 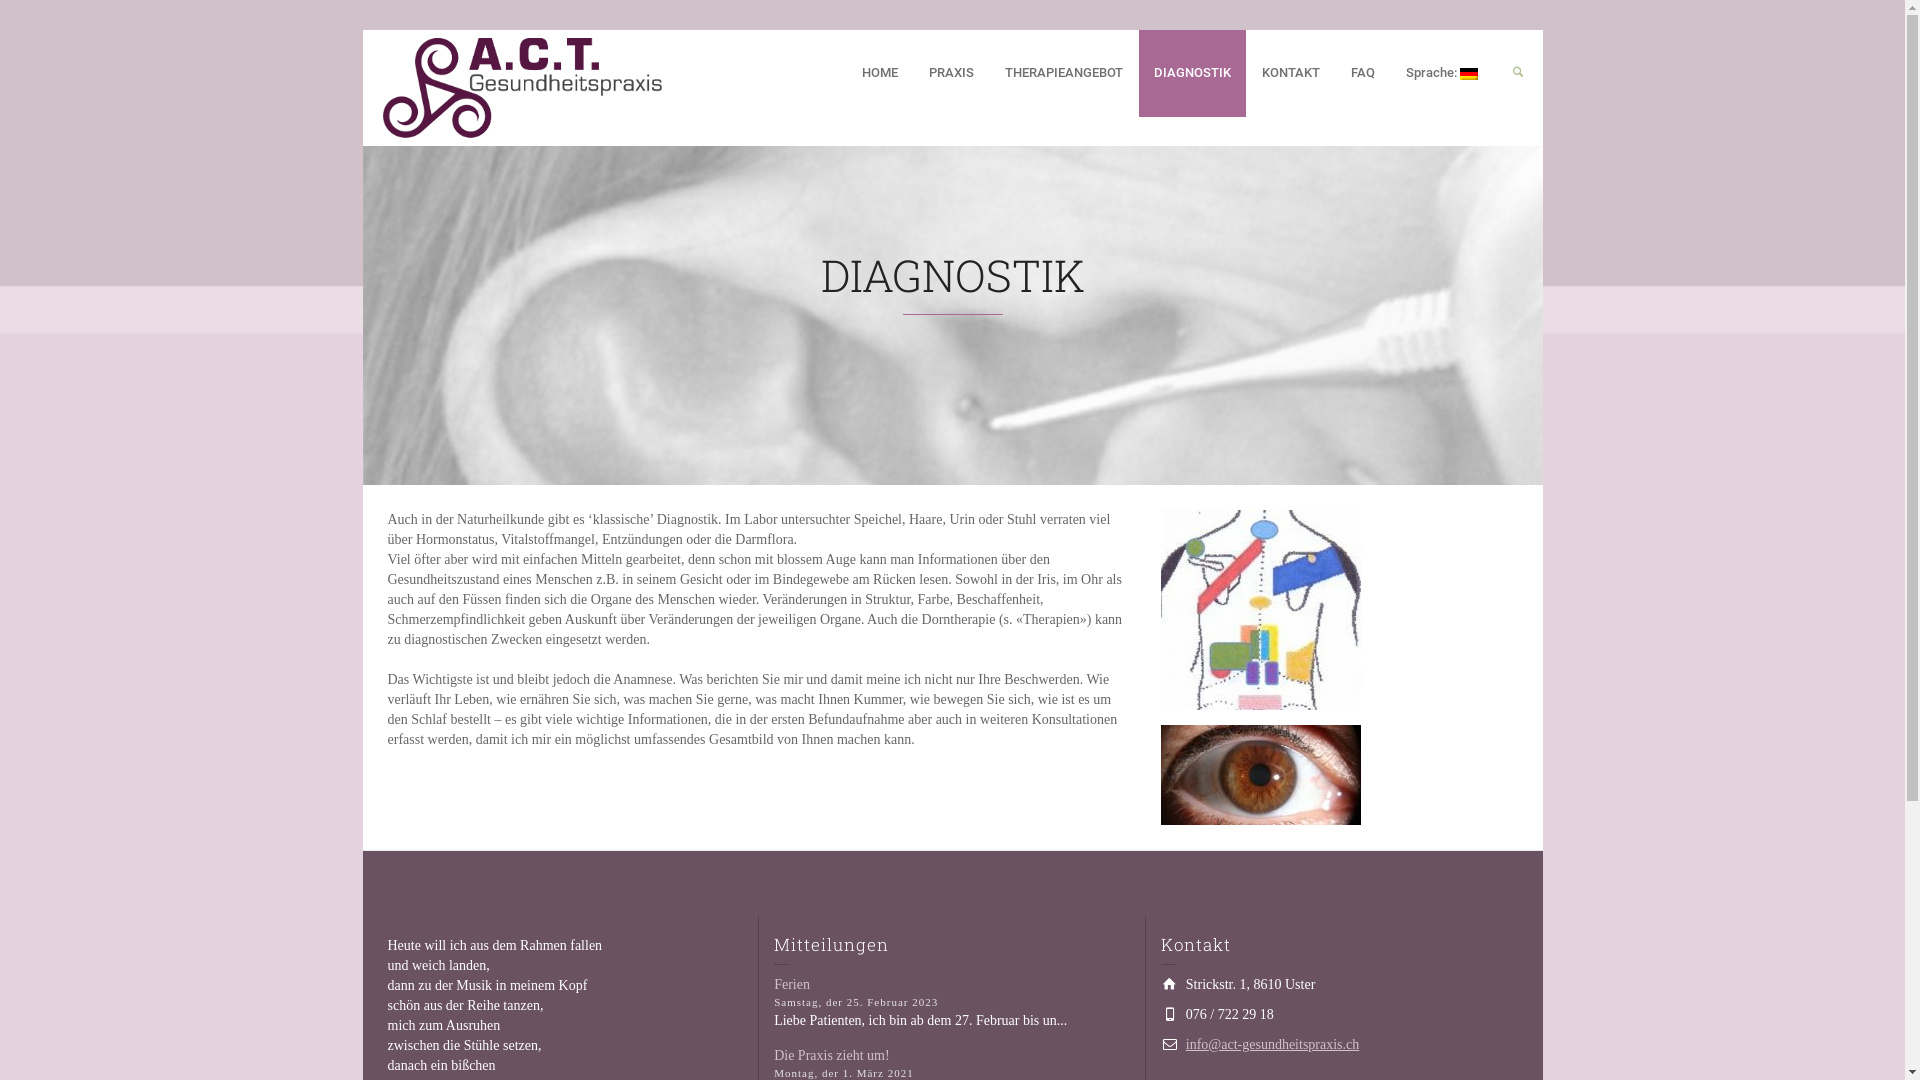 I want to click on HOME, so click(x=880, y=74).